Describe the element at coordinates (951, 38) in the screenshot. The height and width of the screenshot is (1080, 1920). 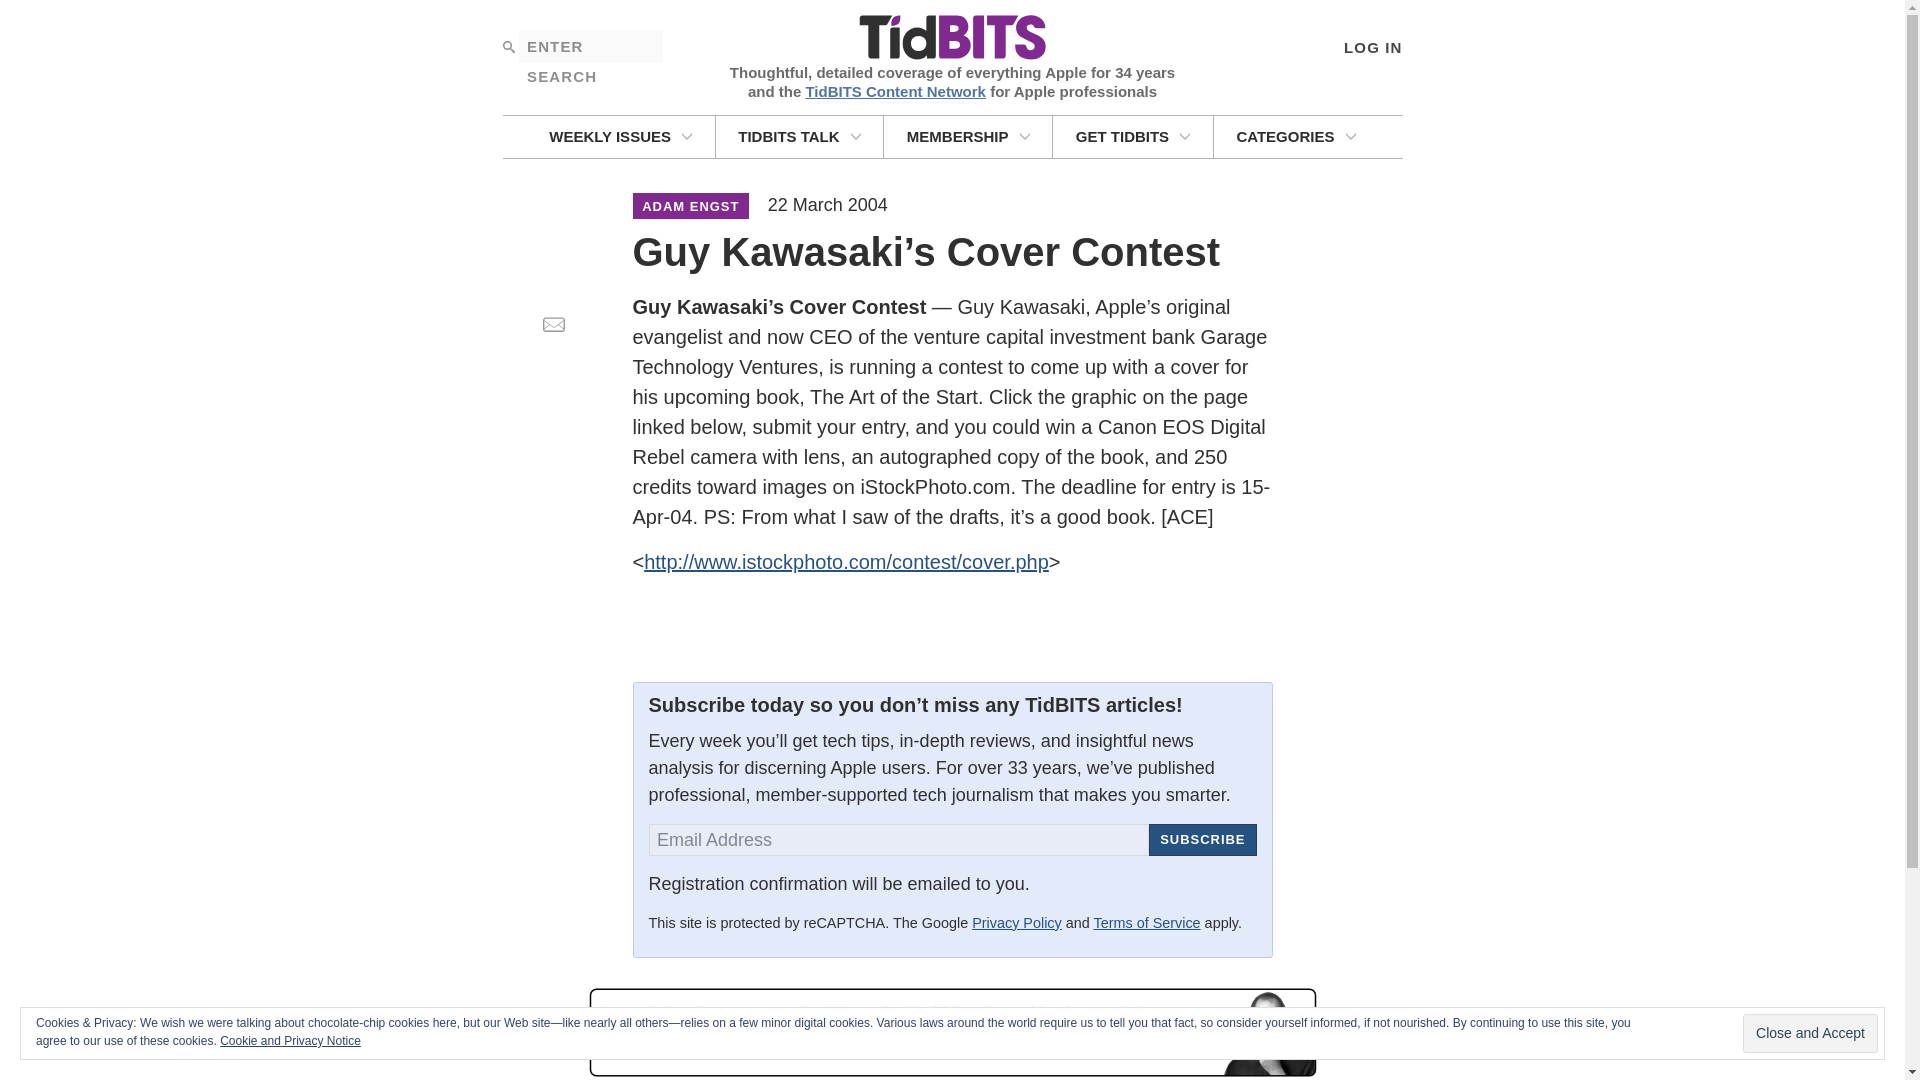
I see `TidBITS` at that location.